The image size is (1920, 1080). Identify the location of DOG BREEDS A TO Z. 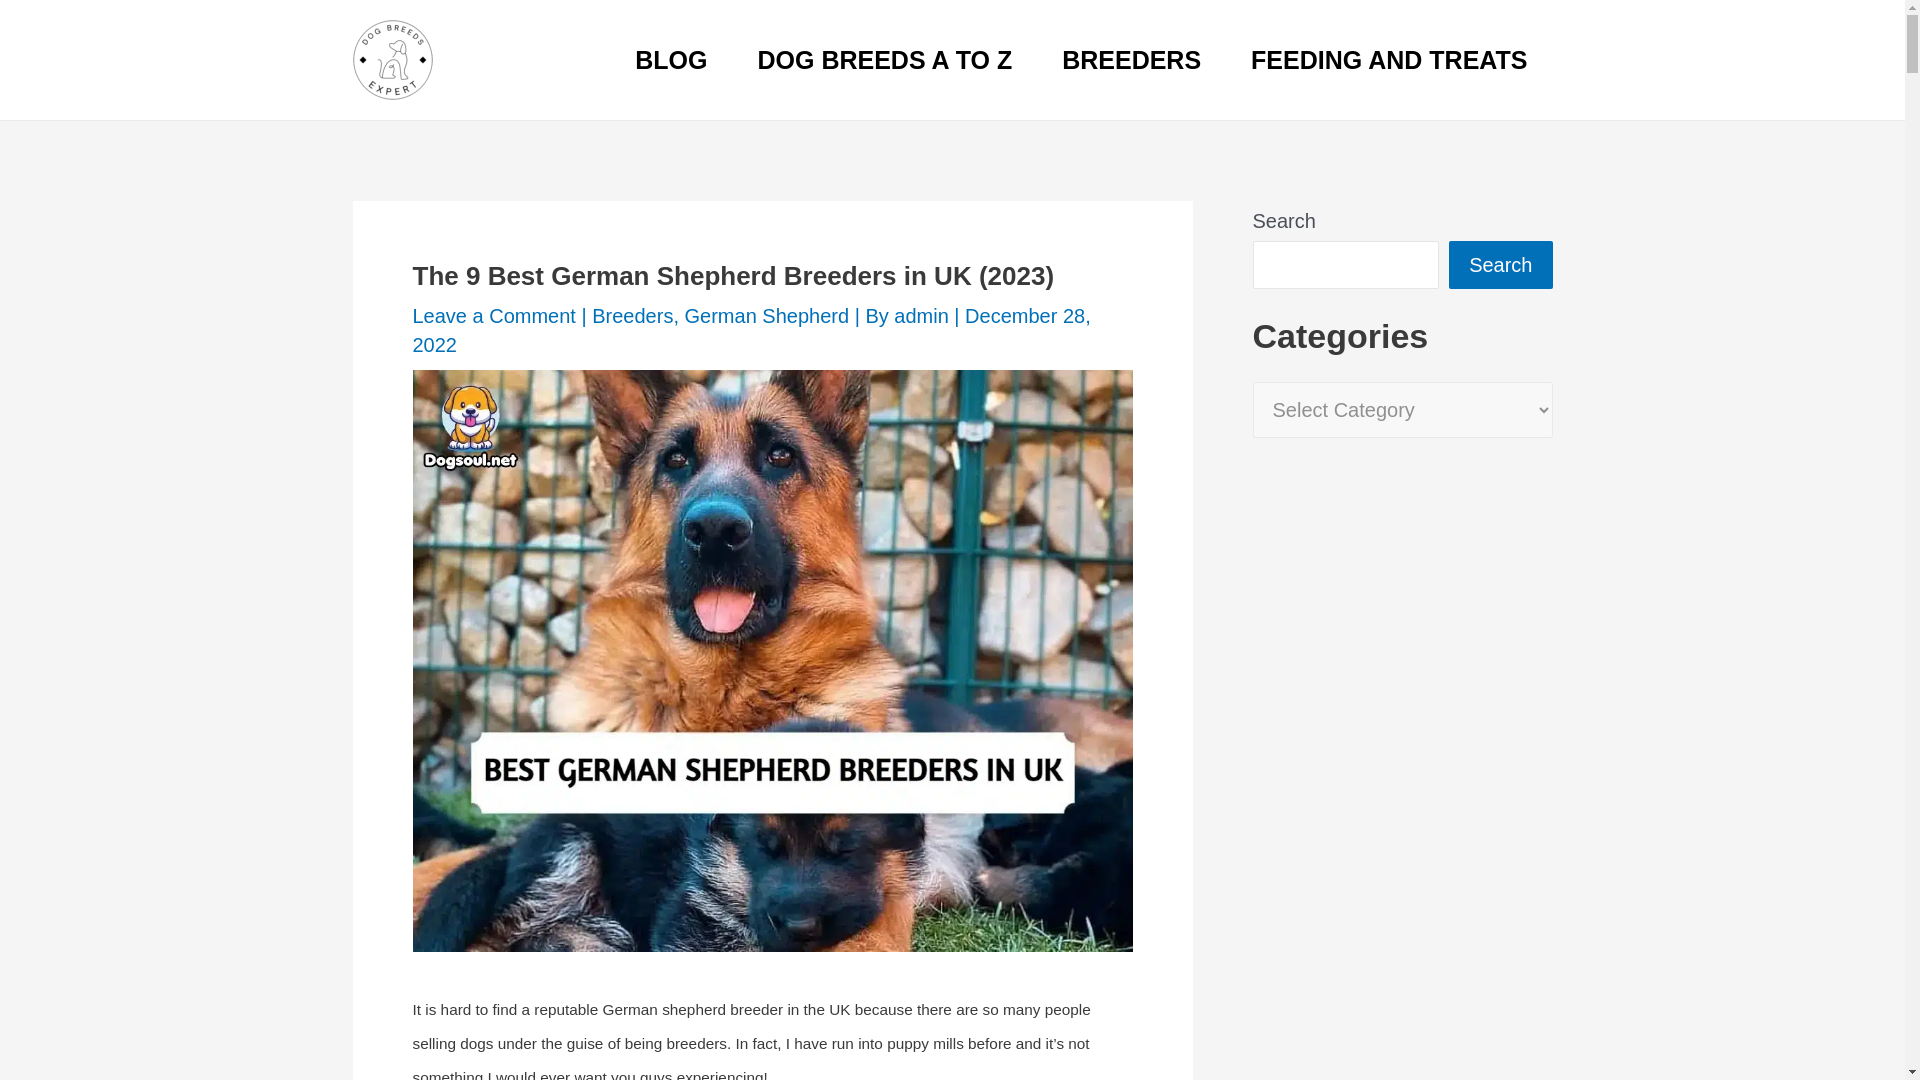
(886, 60).